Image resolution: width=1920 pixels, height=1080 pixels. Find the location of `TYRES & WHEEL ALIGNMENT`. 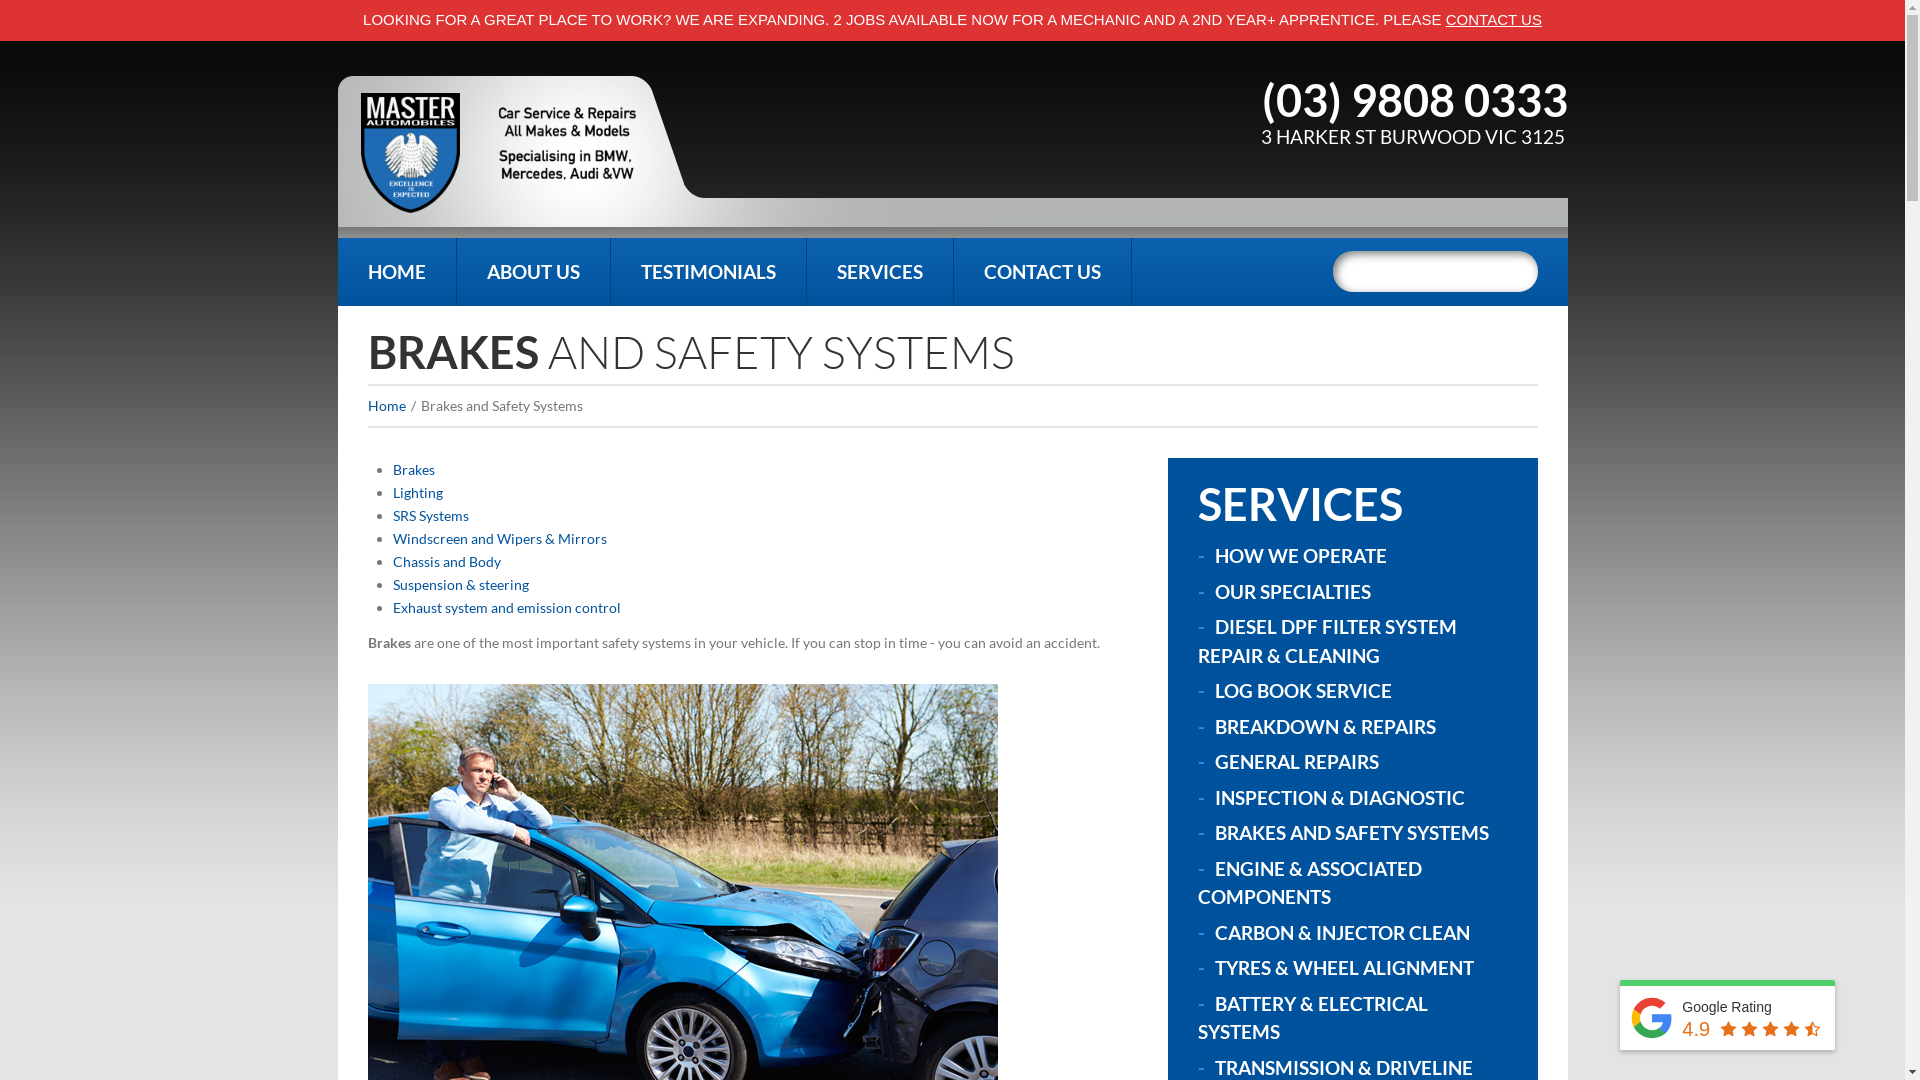

TYRES & WHEEL ALIGNMENT is located at coordinates (1344, 968).